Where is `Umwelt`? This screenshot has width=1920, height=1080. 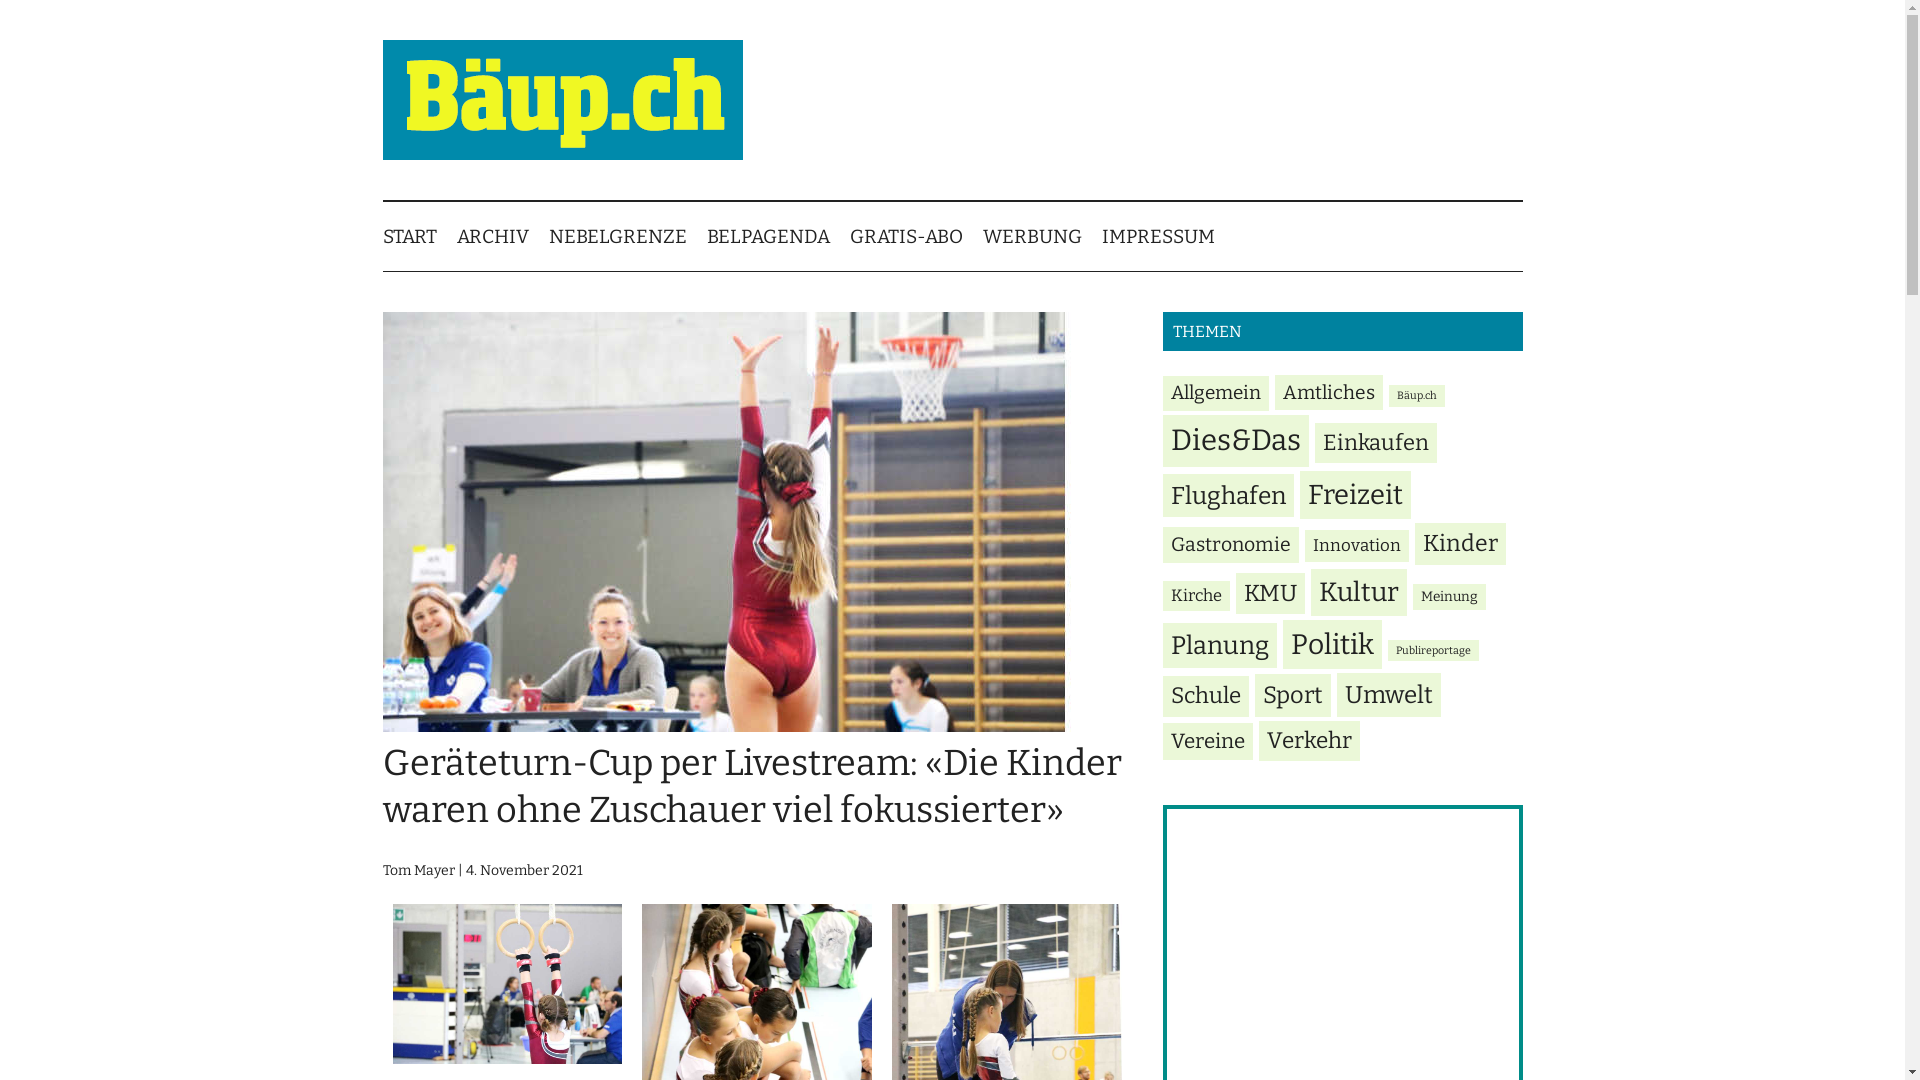 Umwelt is located at coordinates (1388, 694).